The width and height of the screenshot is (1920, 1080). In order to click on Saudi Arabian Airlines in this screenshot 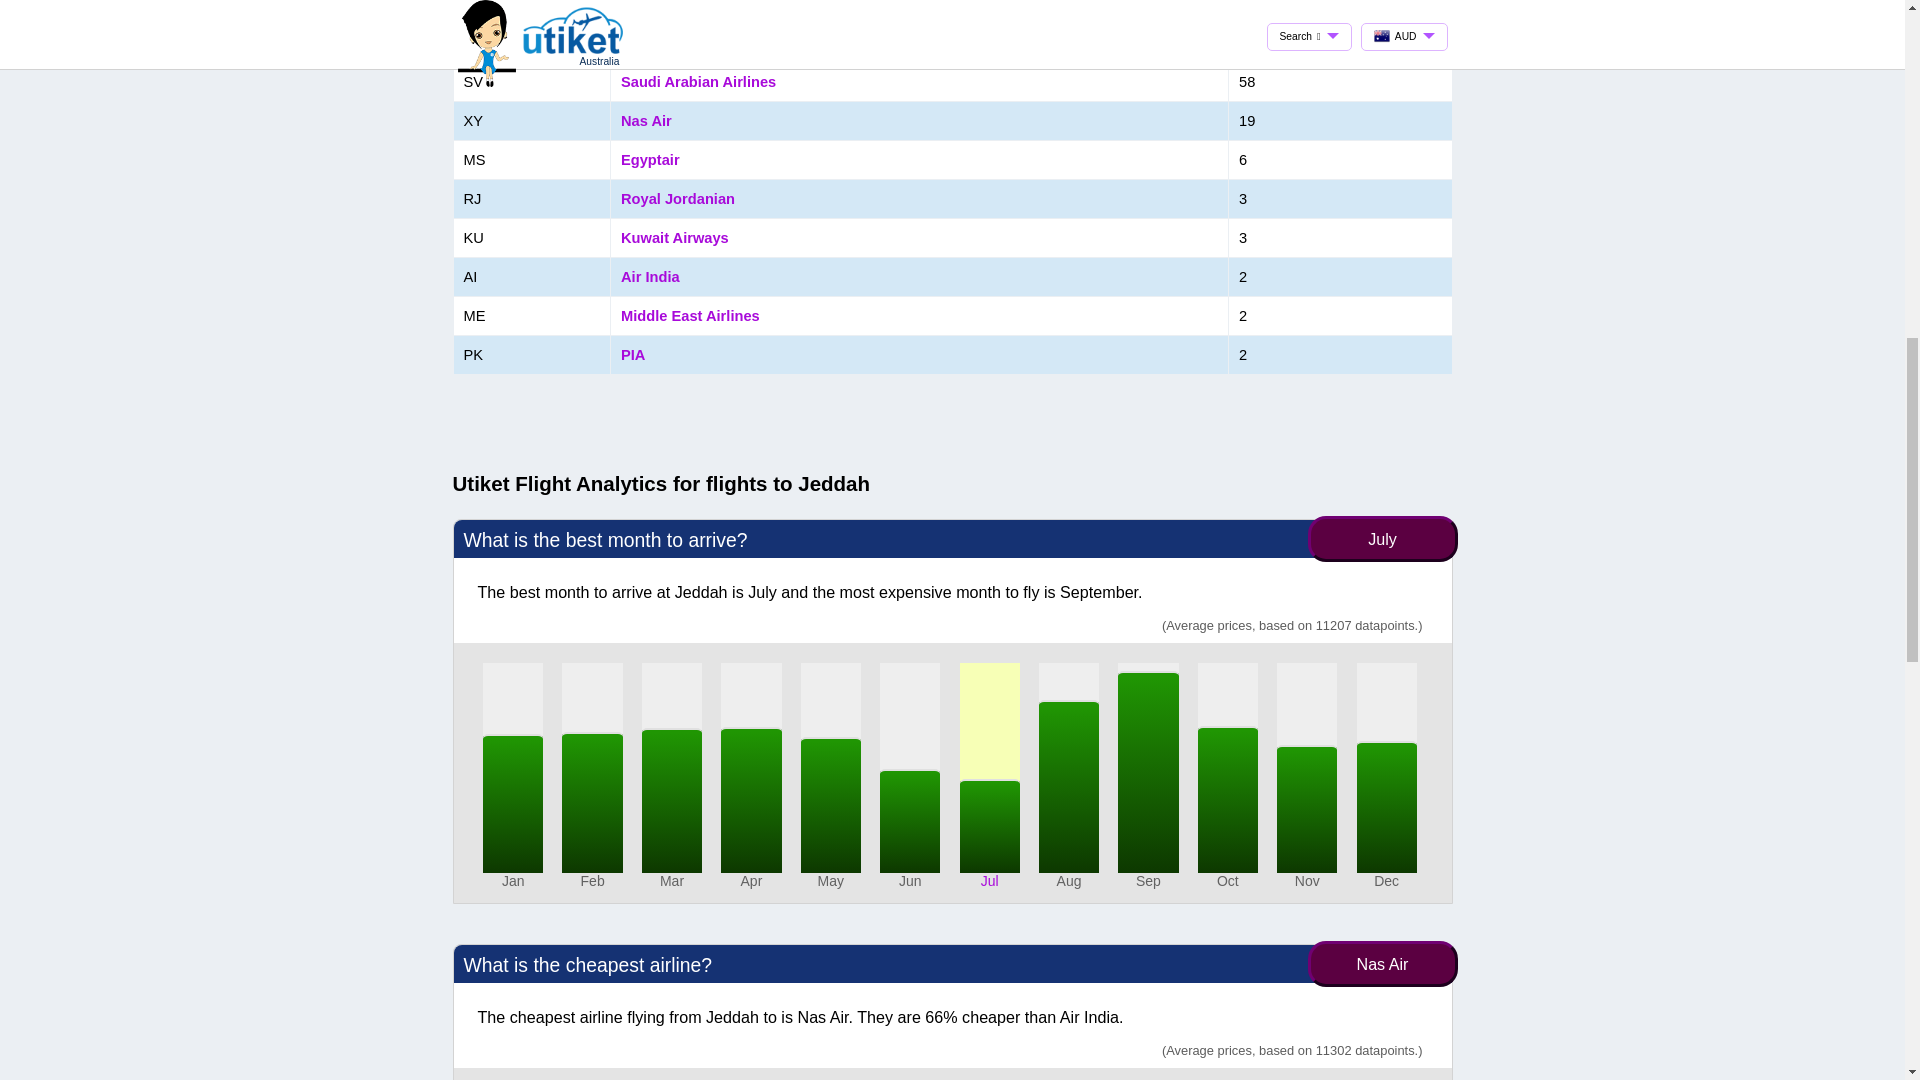, I will do `click(698, 82)`.